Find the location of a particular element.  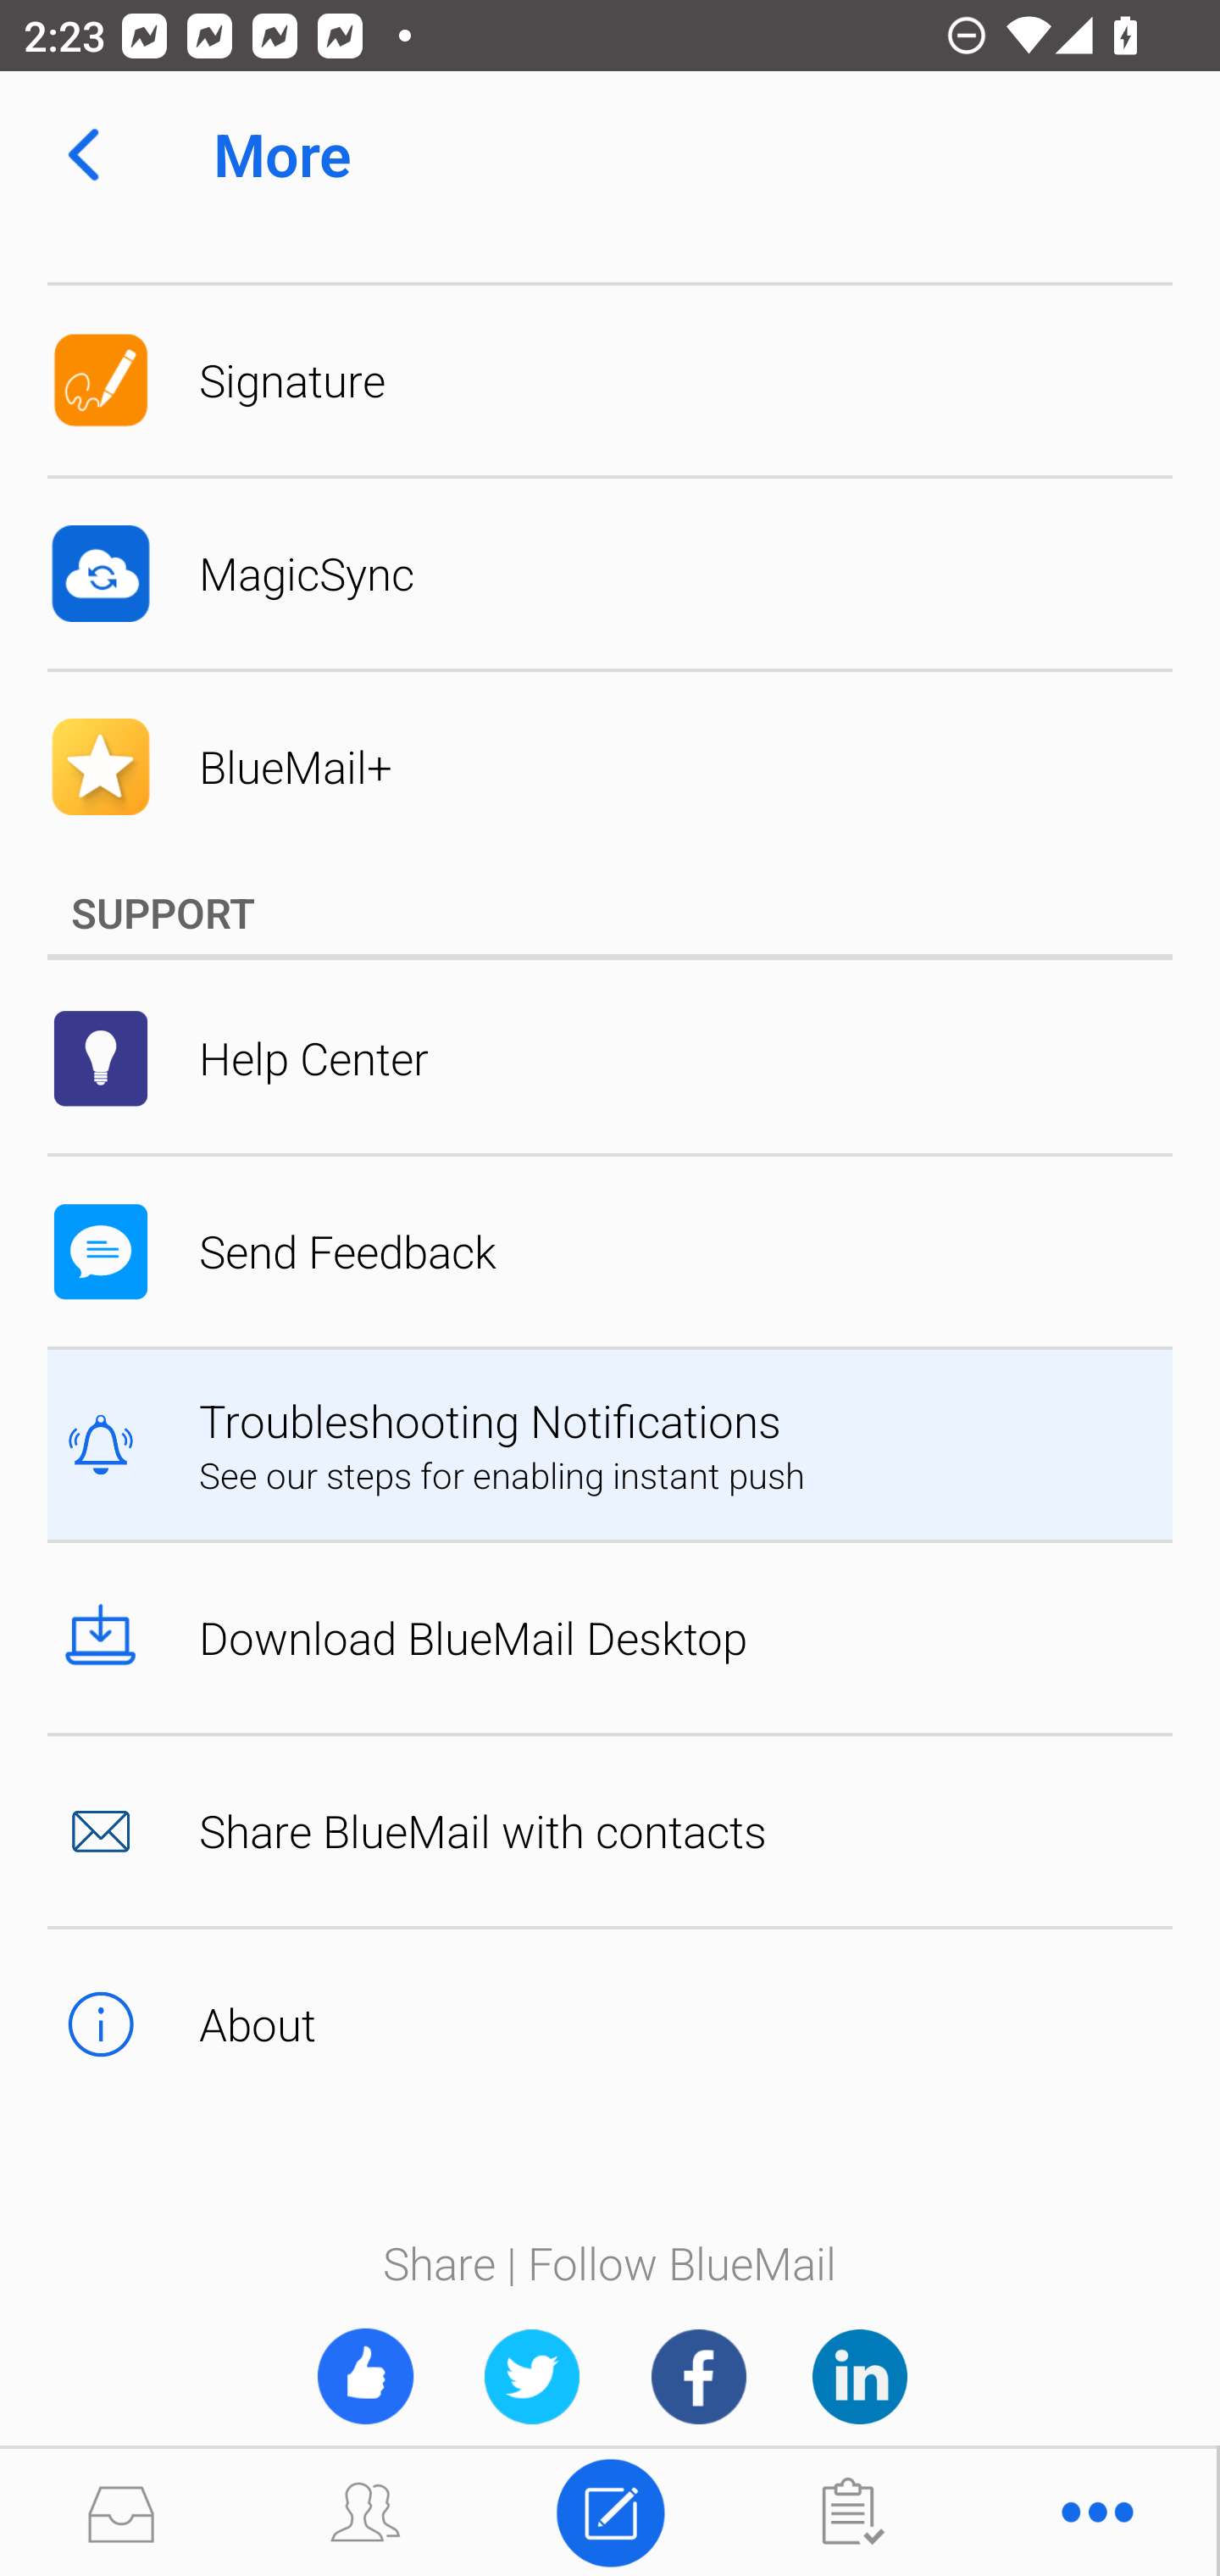

About is located at coordinates (610, 2024).